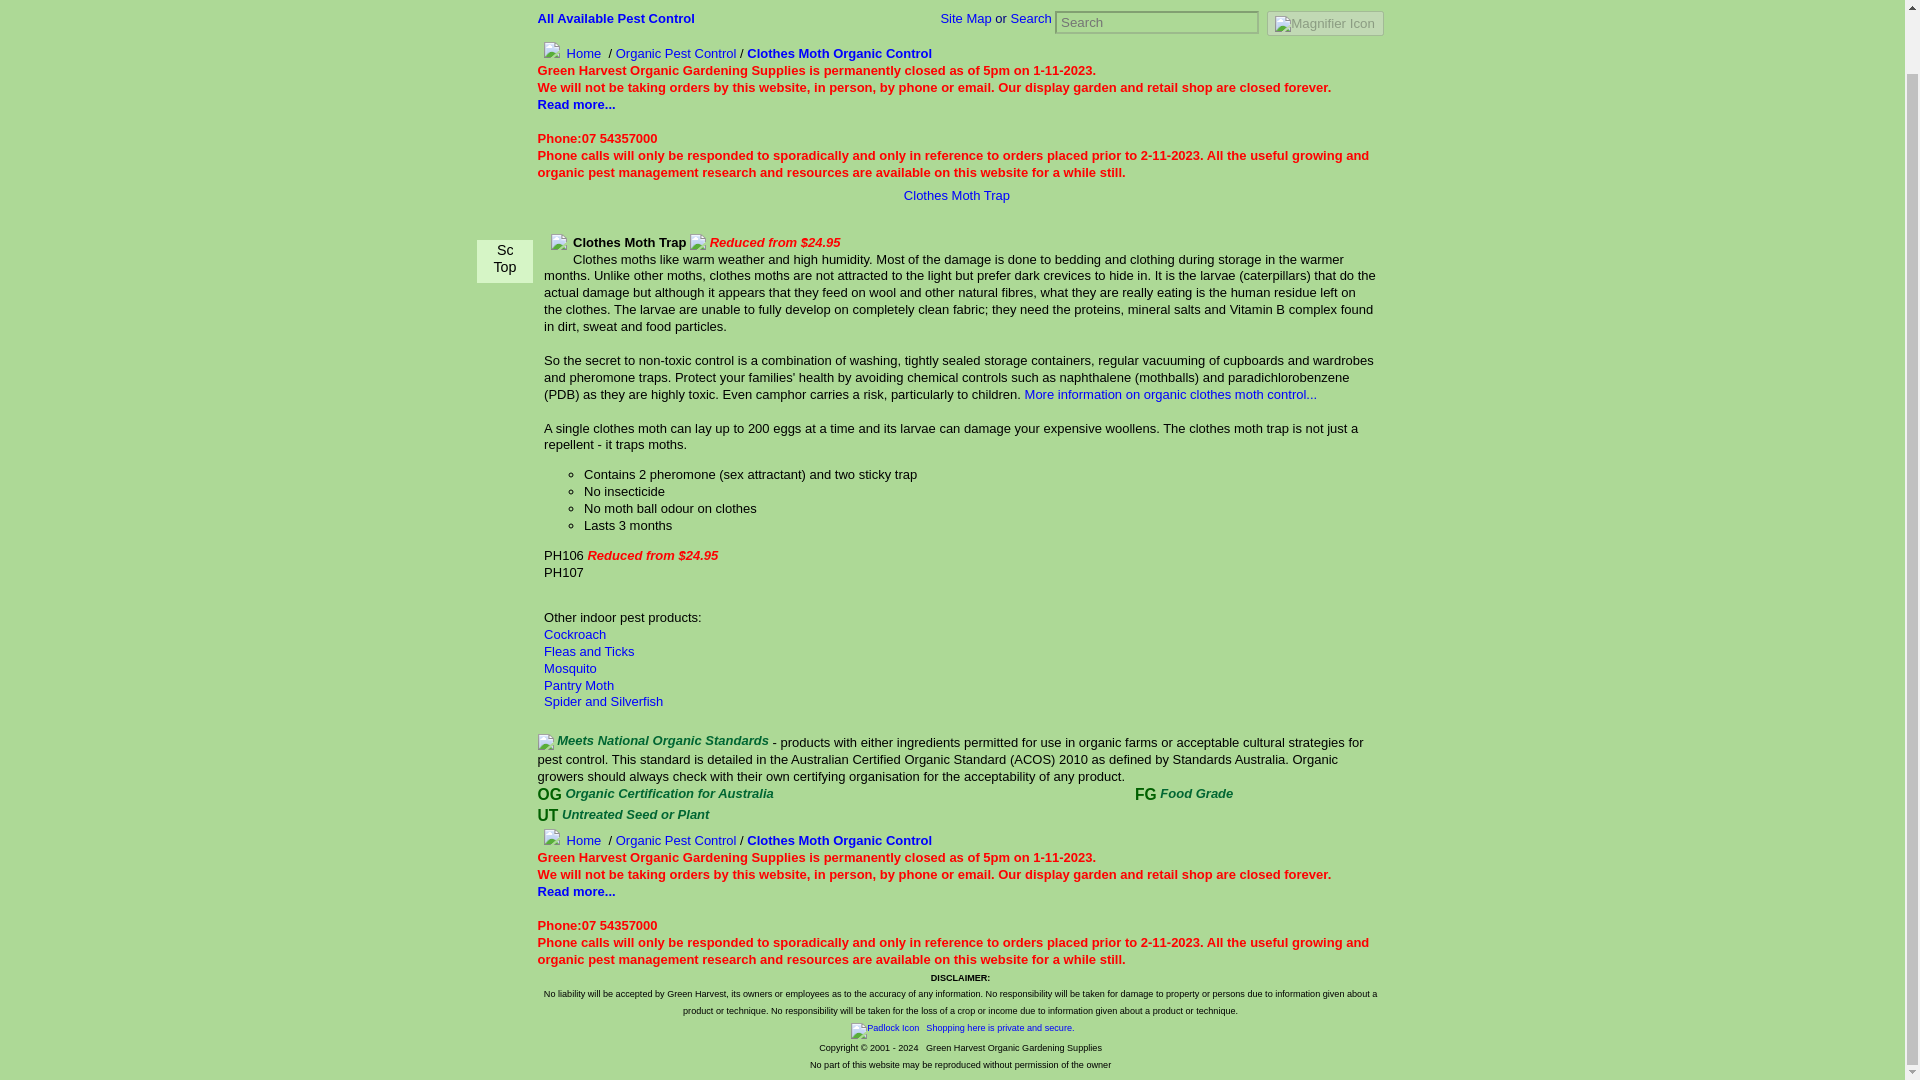 The image size is (1920, 1080). What do you see at coordinates (570, 668) in the screenshot?
I see `Mosquito` at bounding box center [570, 668].